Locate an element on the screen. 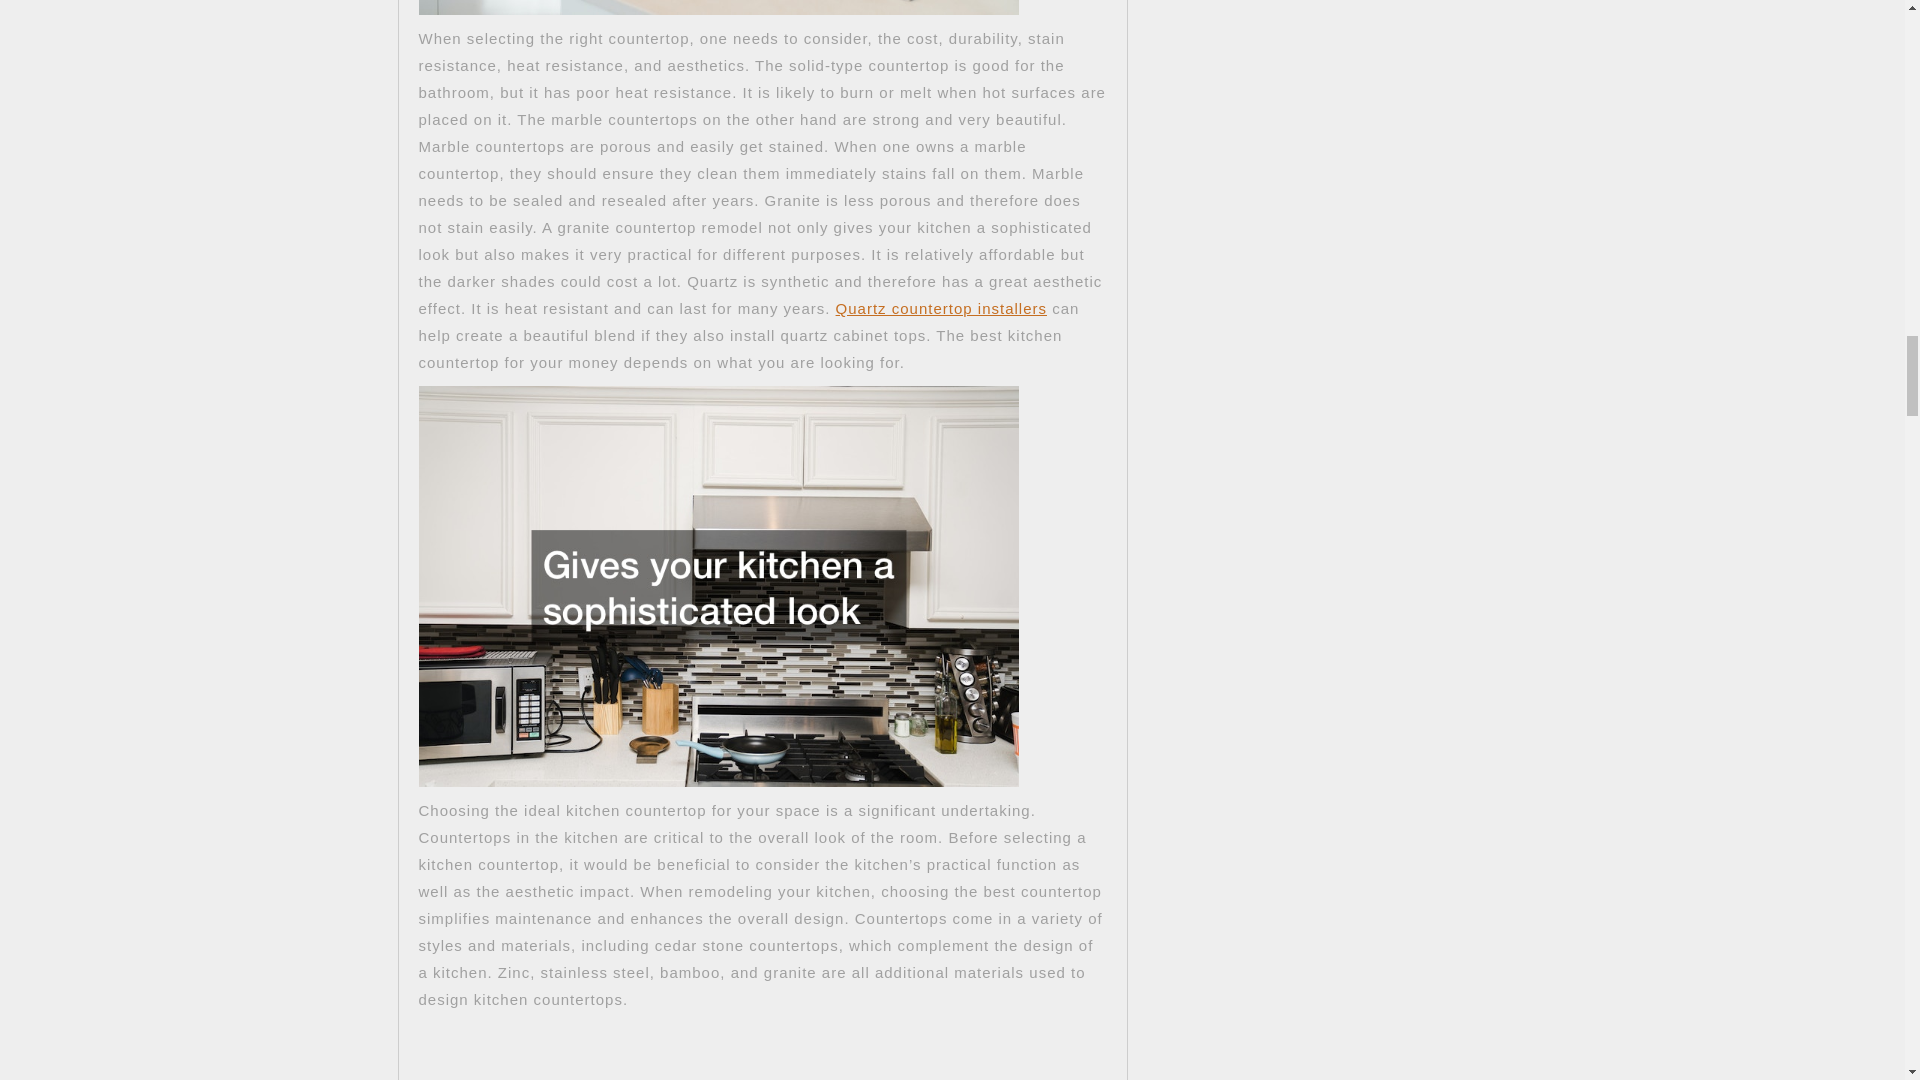  YouTube video player is located at coordinates (698, 1046).